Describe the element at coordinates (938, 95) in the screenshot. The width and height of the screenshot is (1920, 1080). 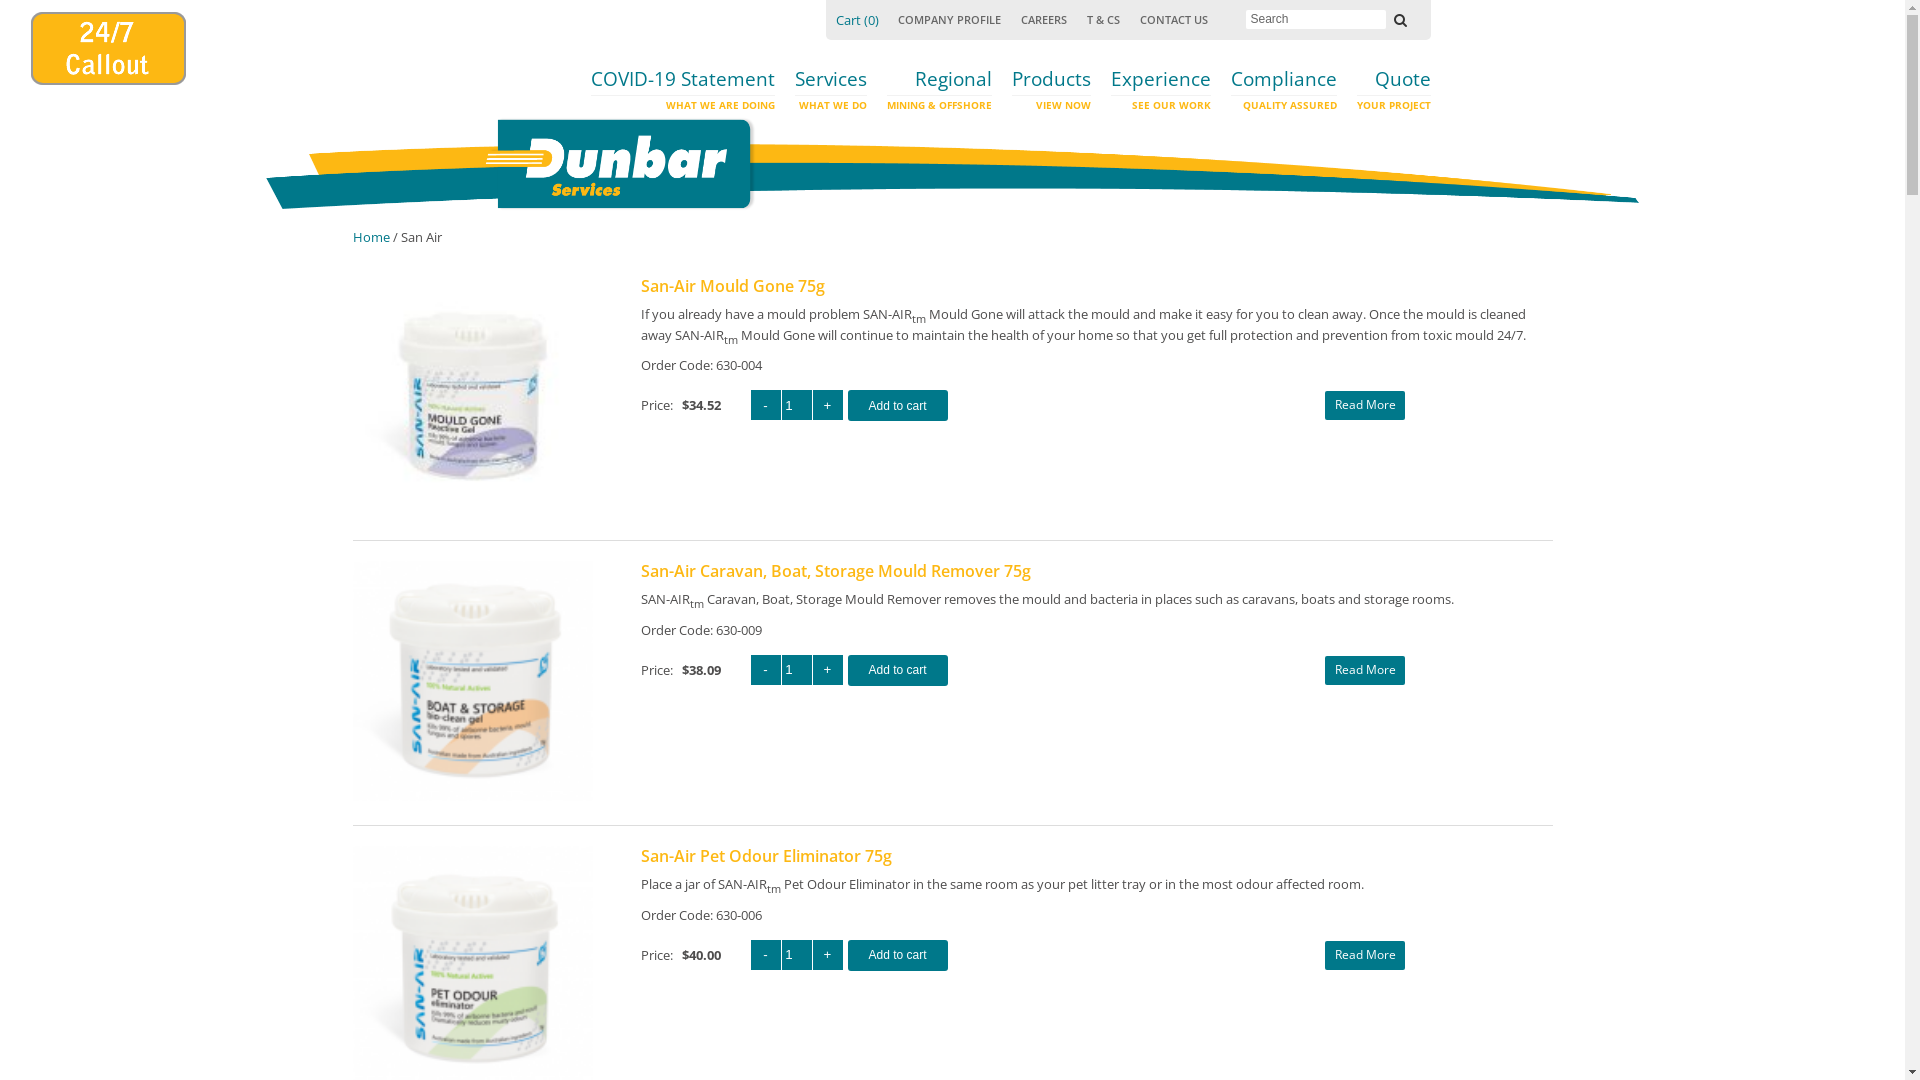
I see `Regional
MINING & OFFSHORE` at that location.